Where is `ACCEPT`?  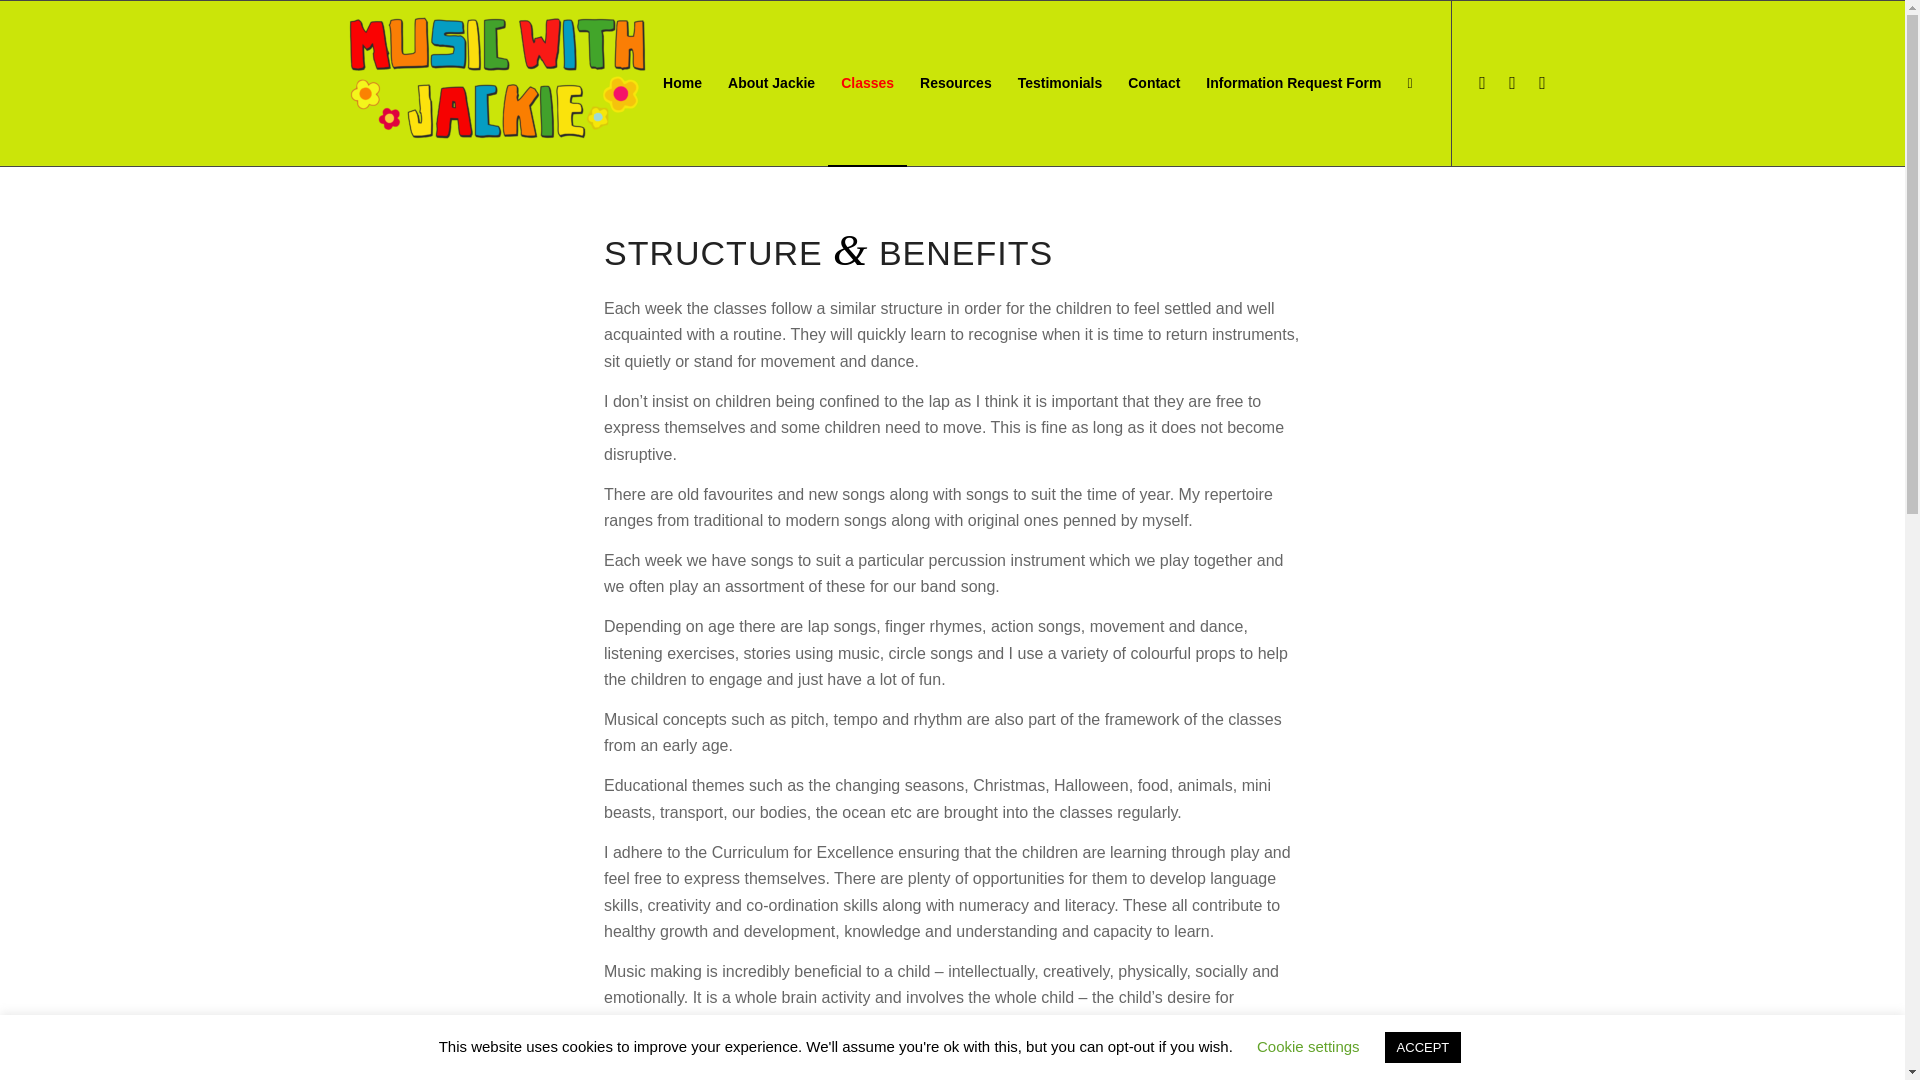 ACCEPT is located at coordinates (1422, 1047).